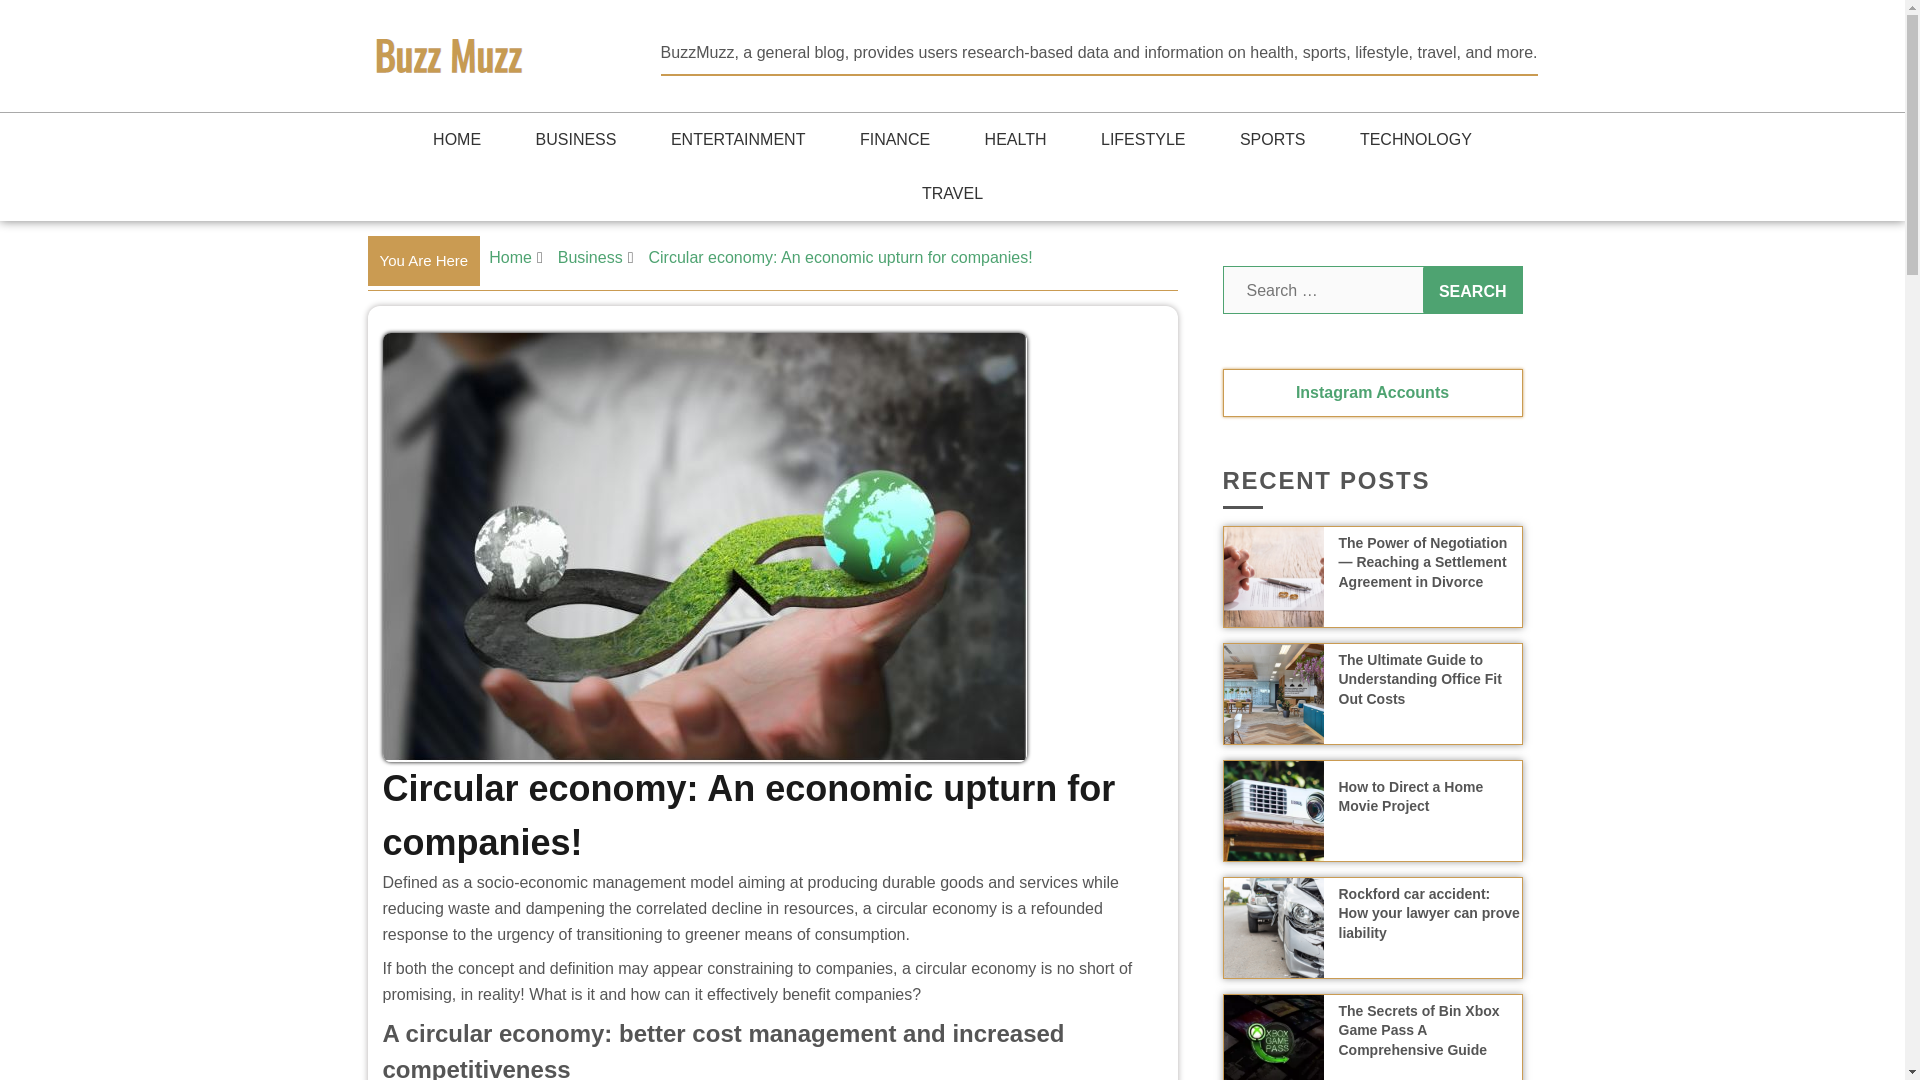 This screenshot has height=1080, width=1920. What do you see at coordinates (1272, 140) in the screenshot?
I see `SPORTS` at bounding box center [1272, 140].